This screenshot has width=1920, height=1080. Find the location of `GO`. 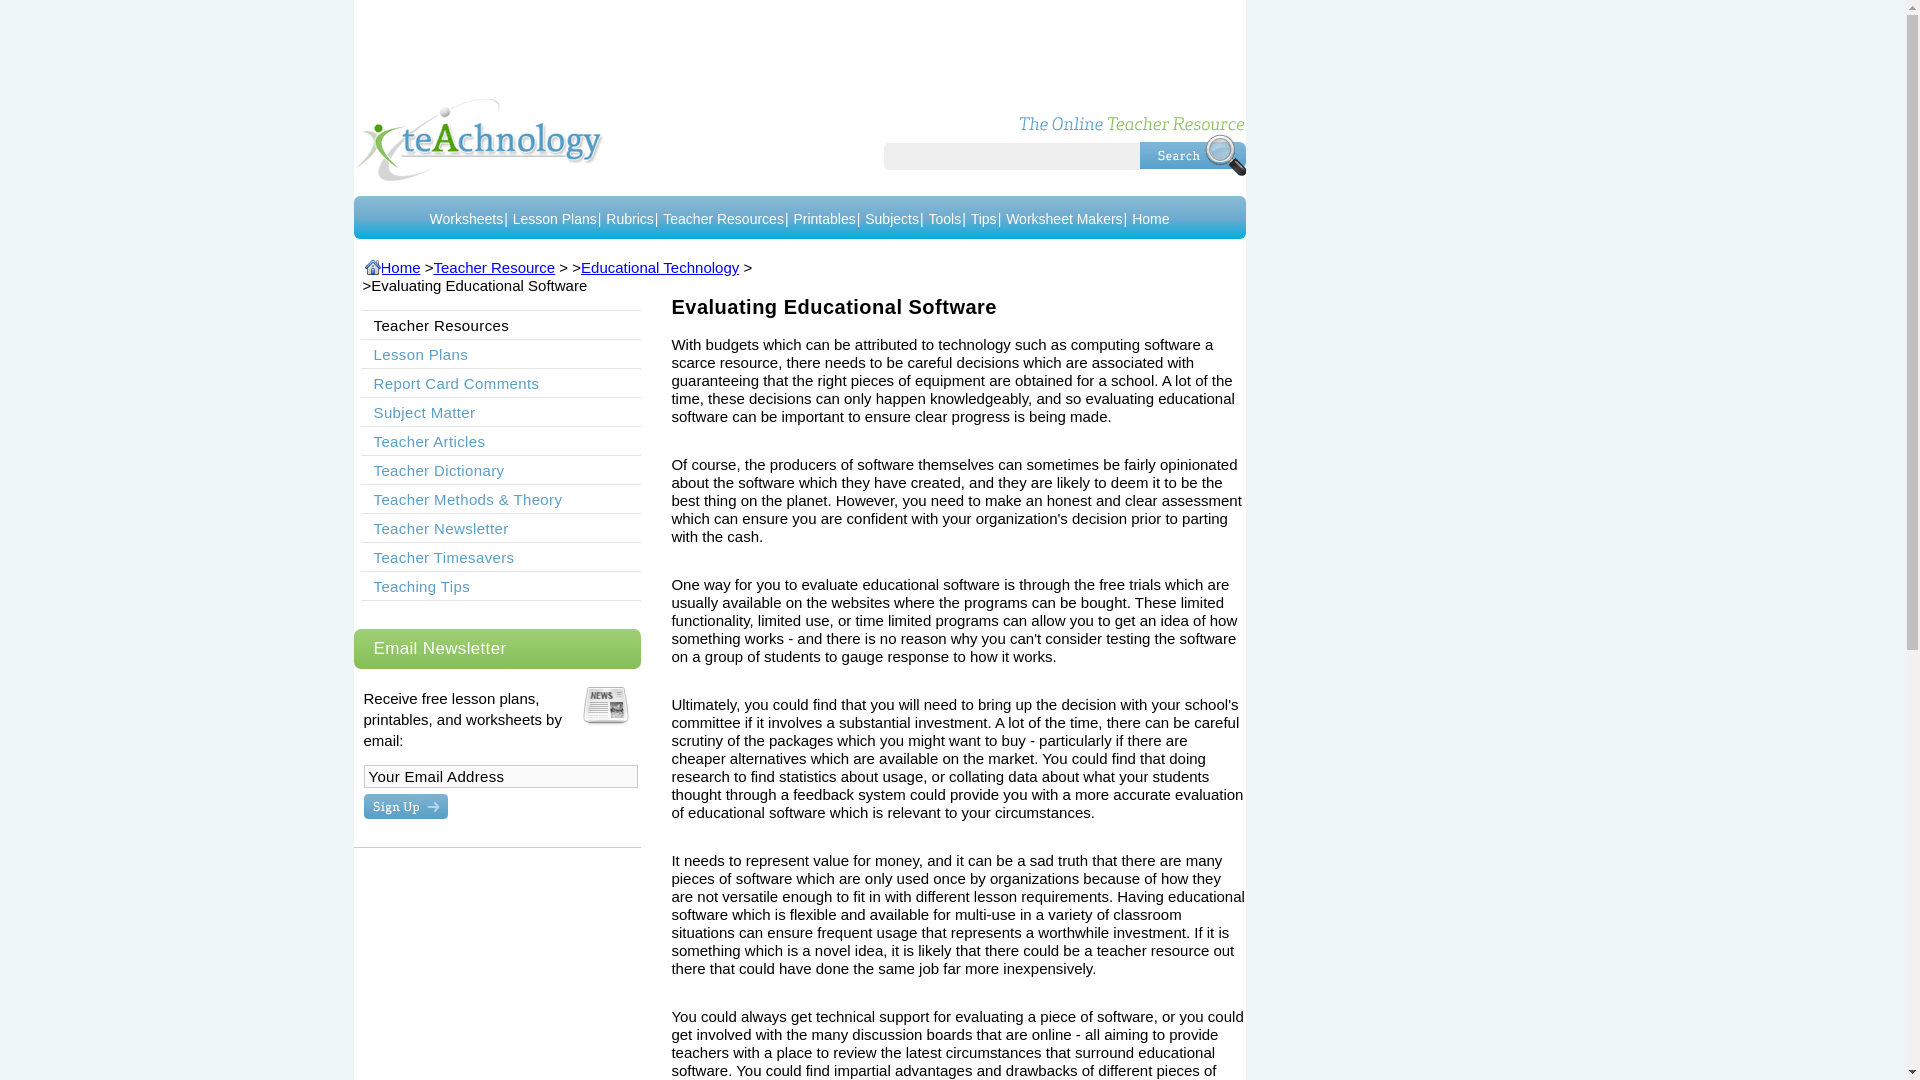

GO is located at coordinates (406, 806).